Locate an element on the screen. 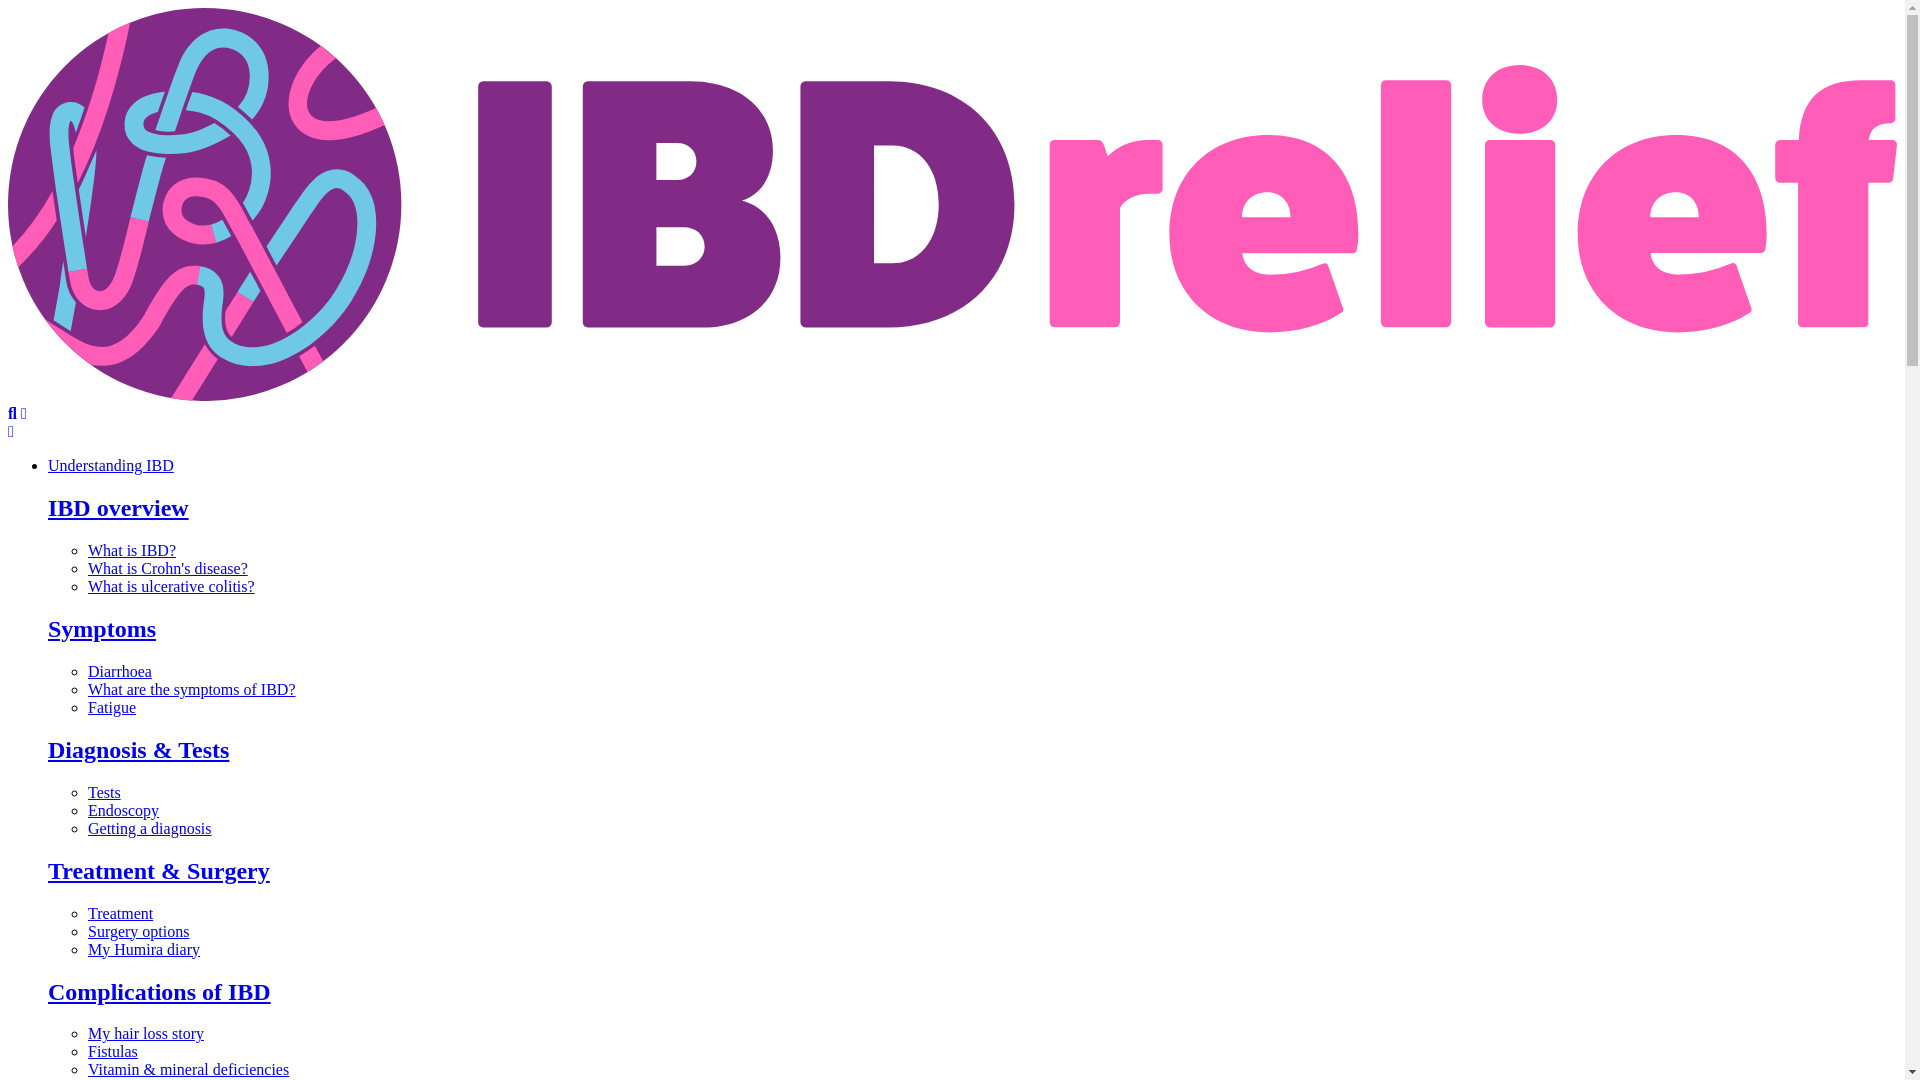 The width and height of the screenshot is (1920, 1080). Fistulas is located at coordinates (113, 1051).